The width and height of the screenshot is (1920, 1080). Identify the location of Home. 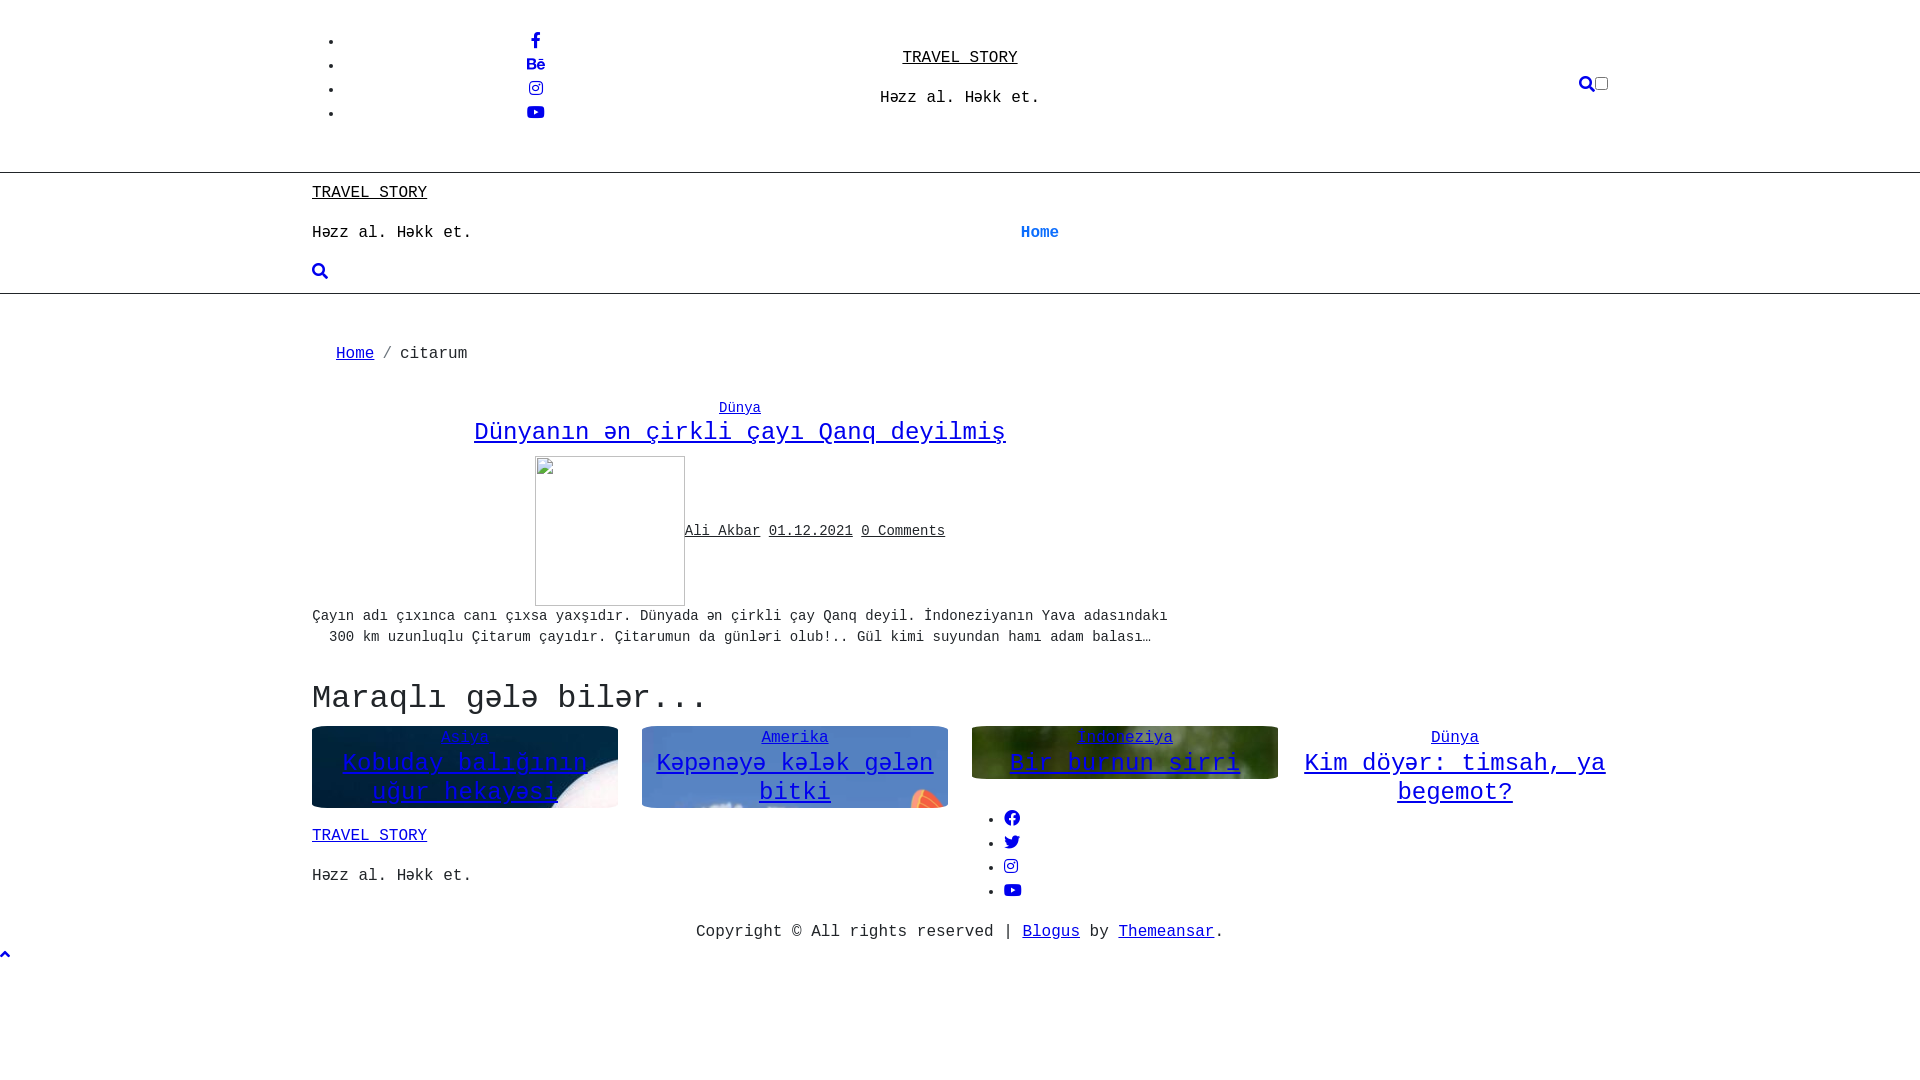
(355, 354).